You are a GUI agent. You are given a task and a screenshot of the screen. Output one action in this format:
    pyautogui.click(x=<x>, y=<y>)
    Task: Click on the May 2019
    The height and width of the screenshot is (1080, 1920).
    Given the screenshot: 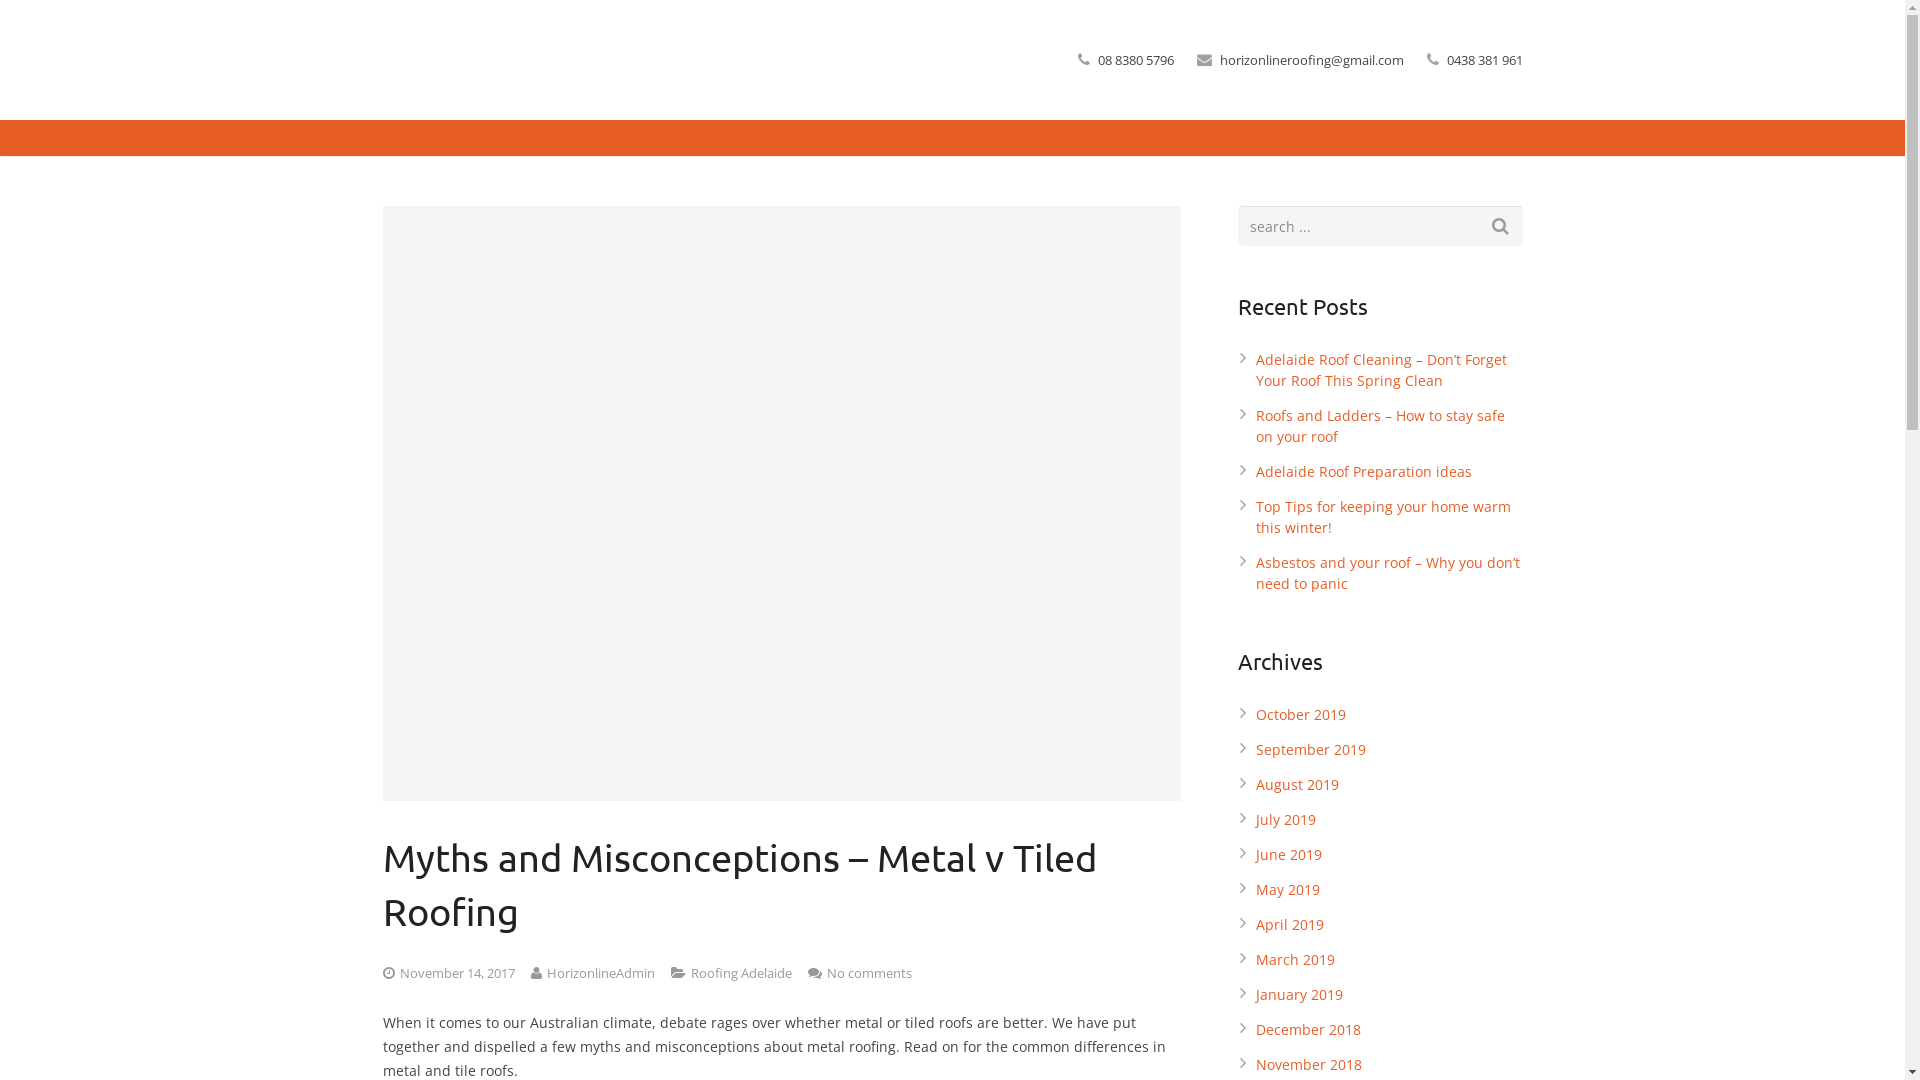 What is the action you would take?
    pyautogui.click(x=1288, y=890)
    